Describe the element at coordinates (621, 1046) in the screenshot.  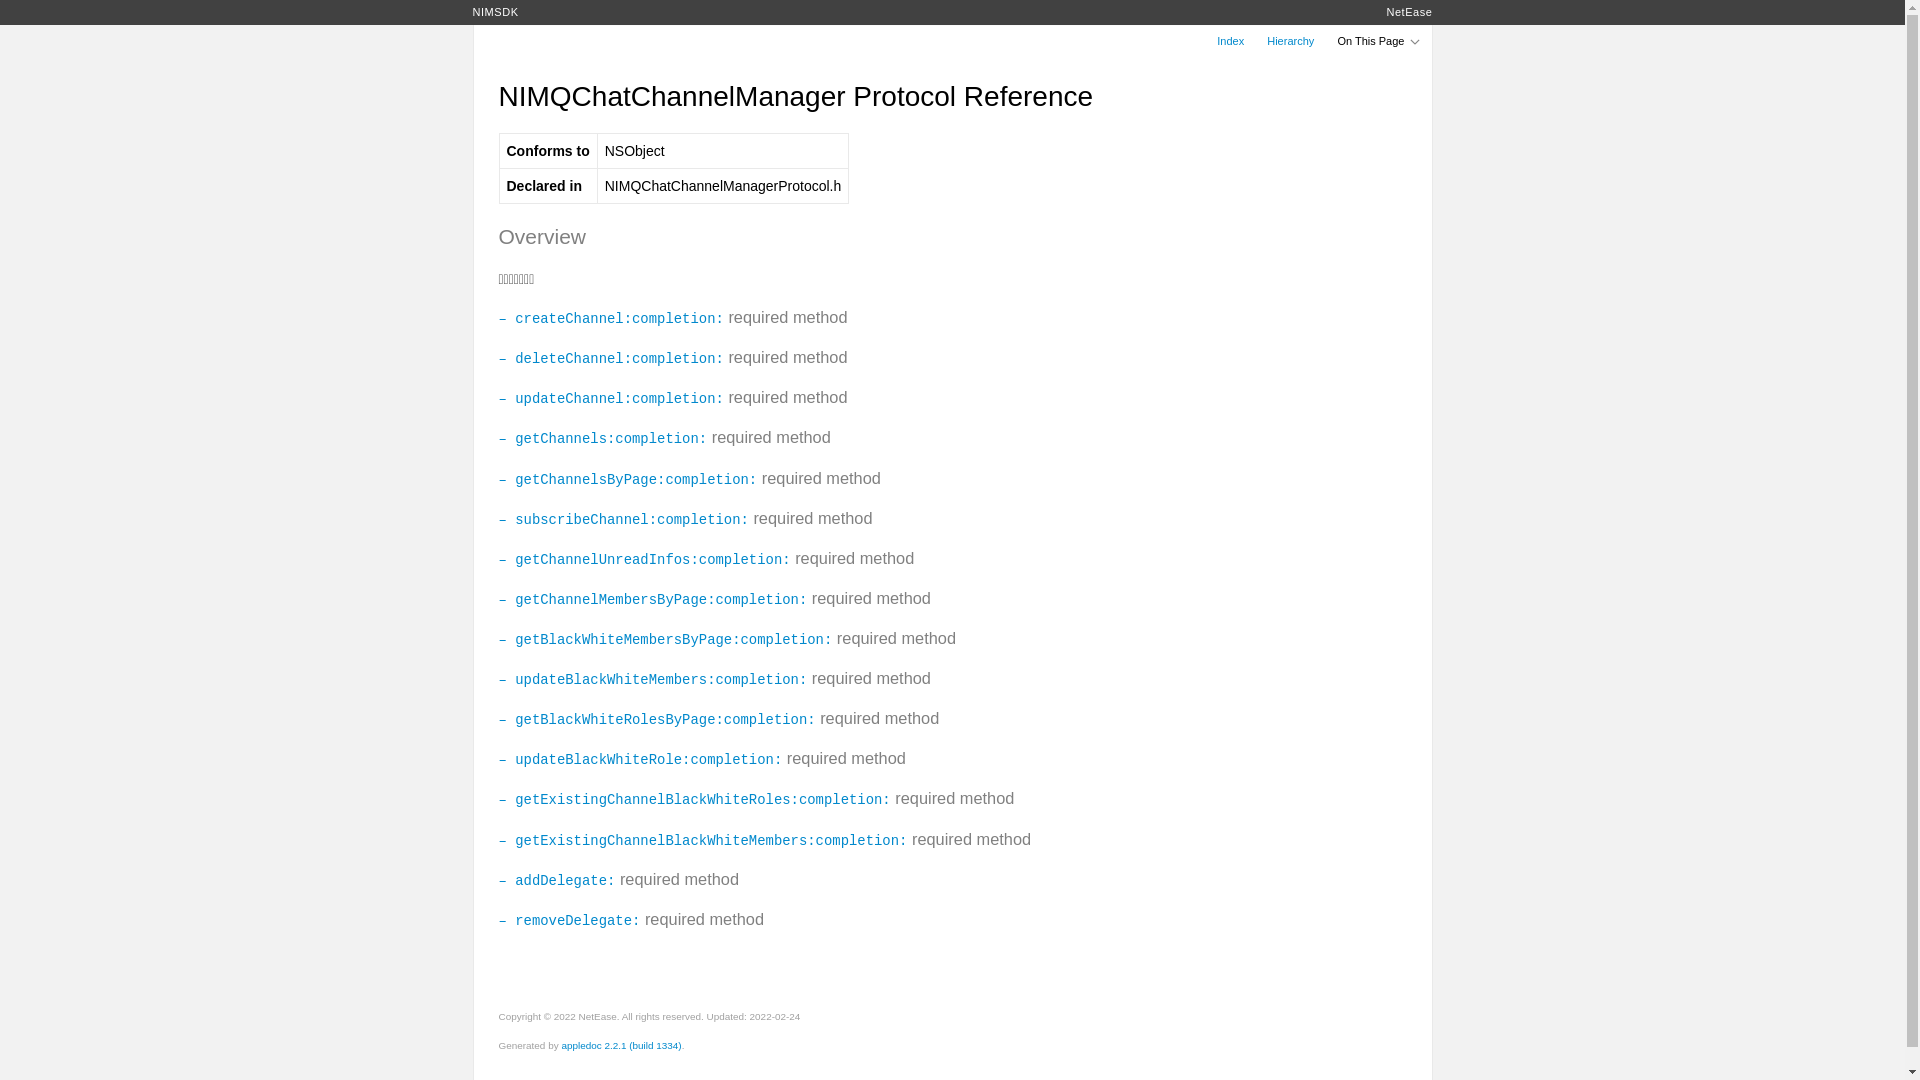
I see `appledoc 2.2.1 (build 1334)` at that location.